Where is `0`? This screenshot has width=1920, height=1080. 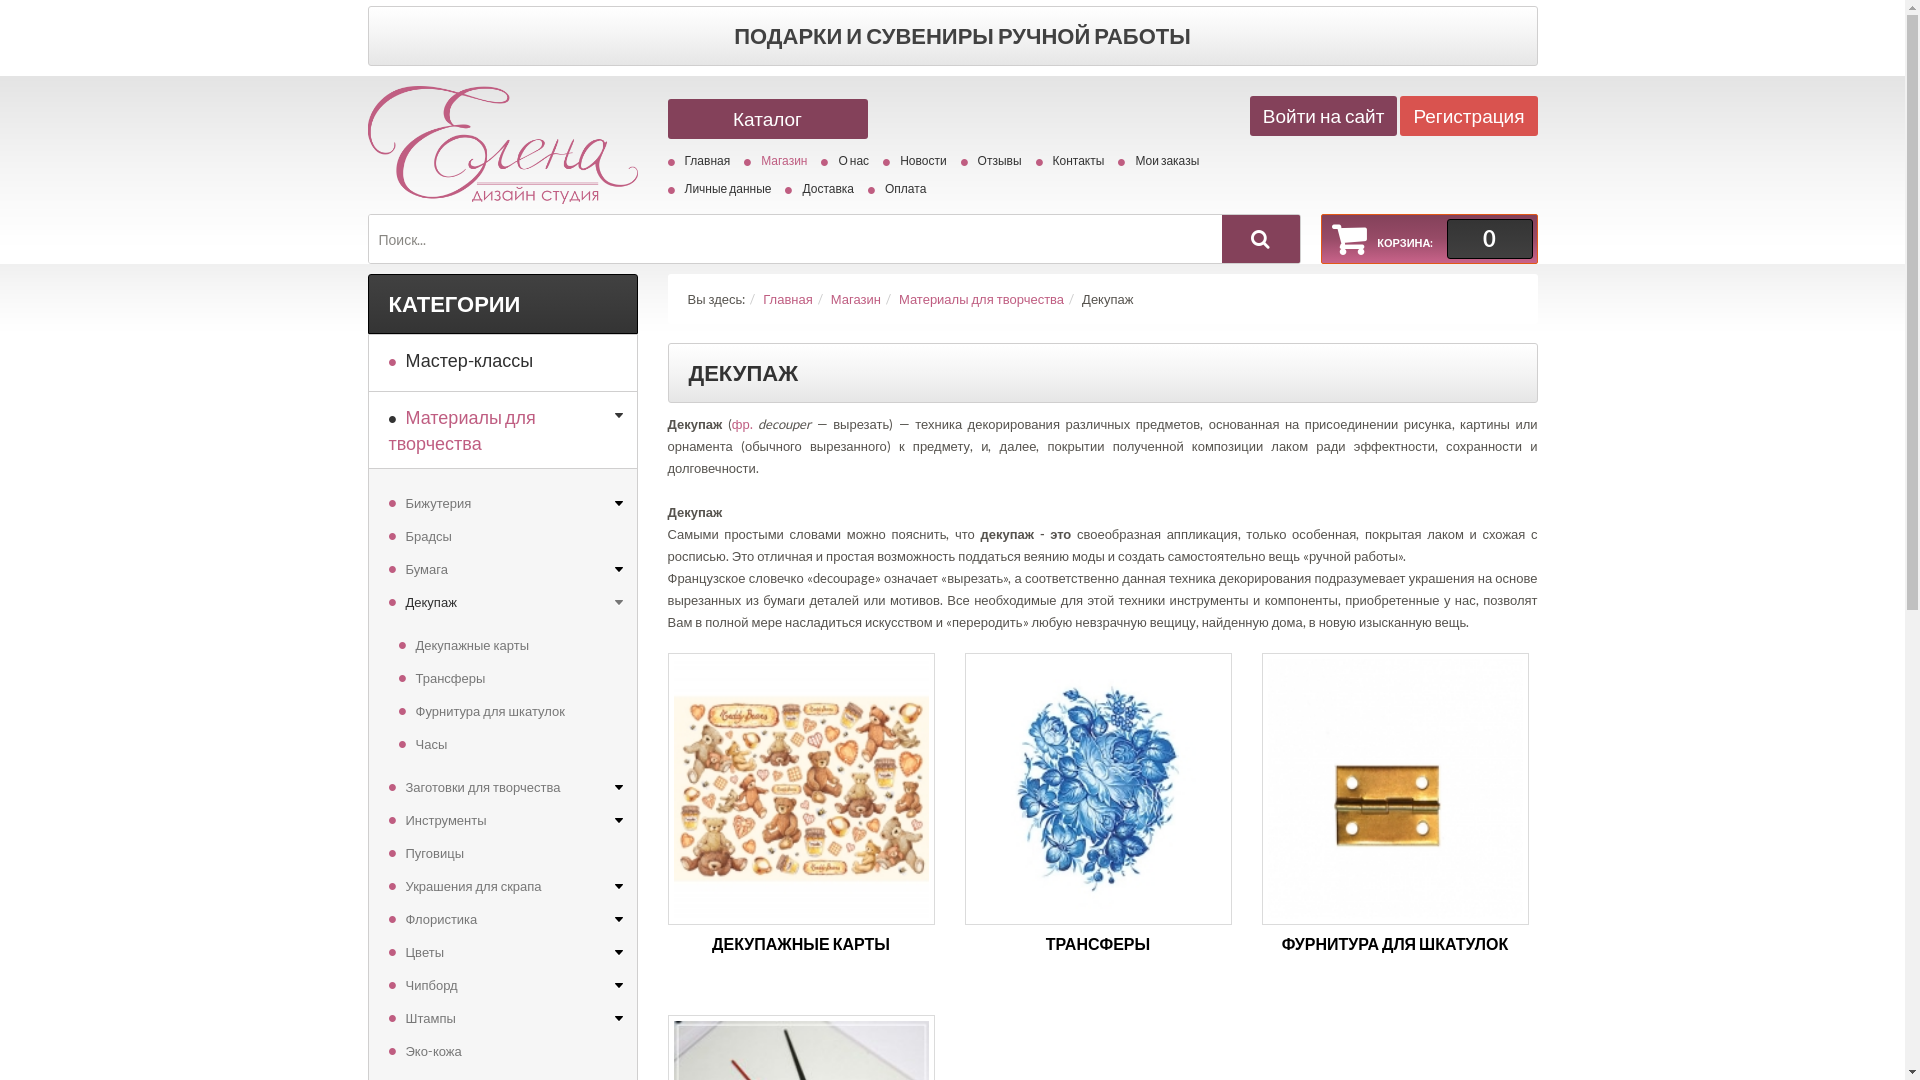 0 is located at coordinates (1489, 239).